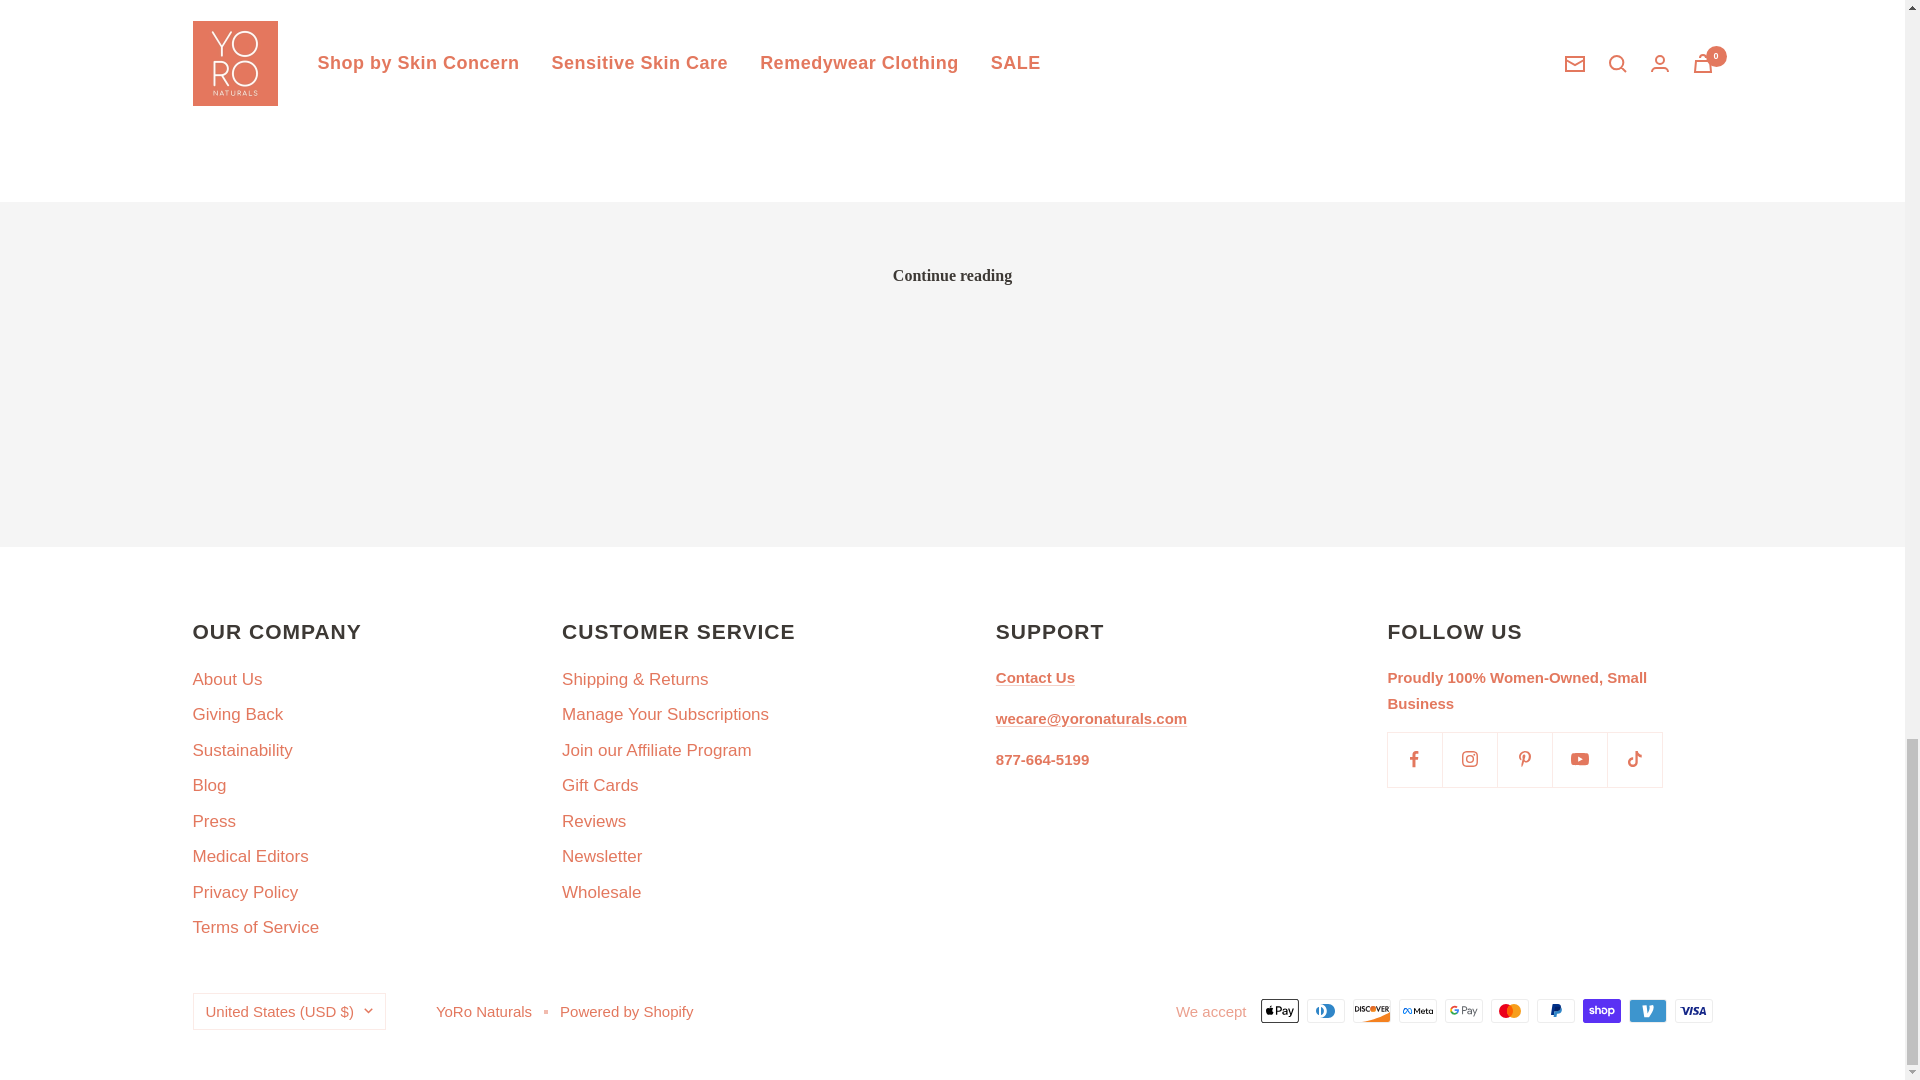 This screenshot has height=1080, width=1920. Describe the element at coordinates (1036, 676) in the screenshot. I see `Contact Us` at that location.